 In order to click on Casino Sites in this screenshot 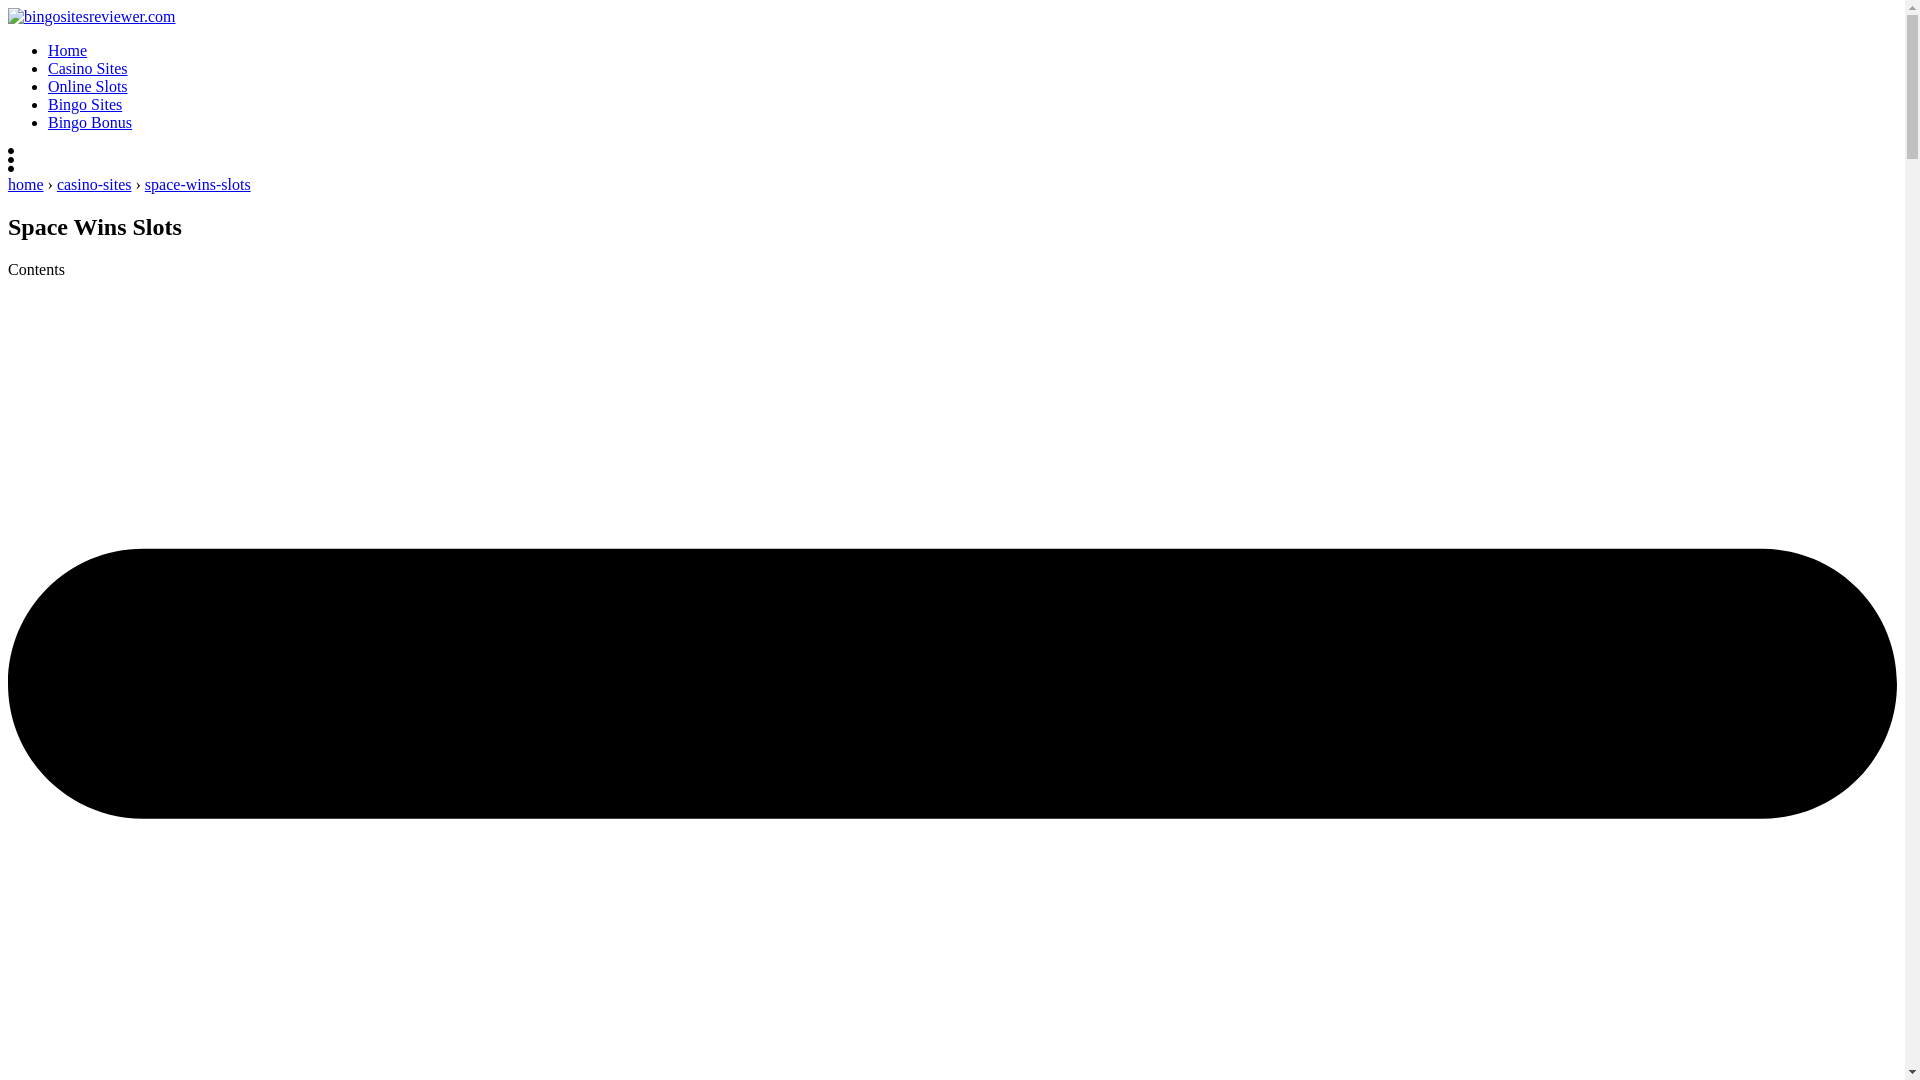, I will do `click(88, 68)`.